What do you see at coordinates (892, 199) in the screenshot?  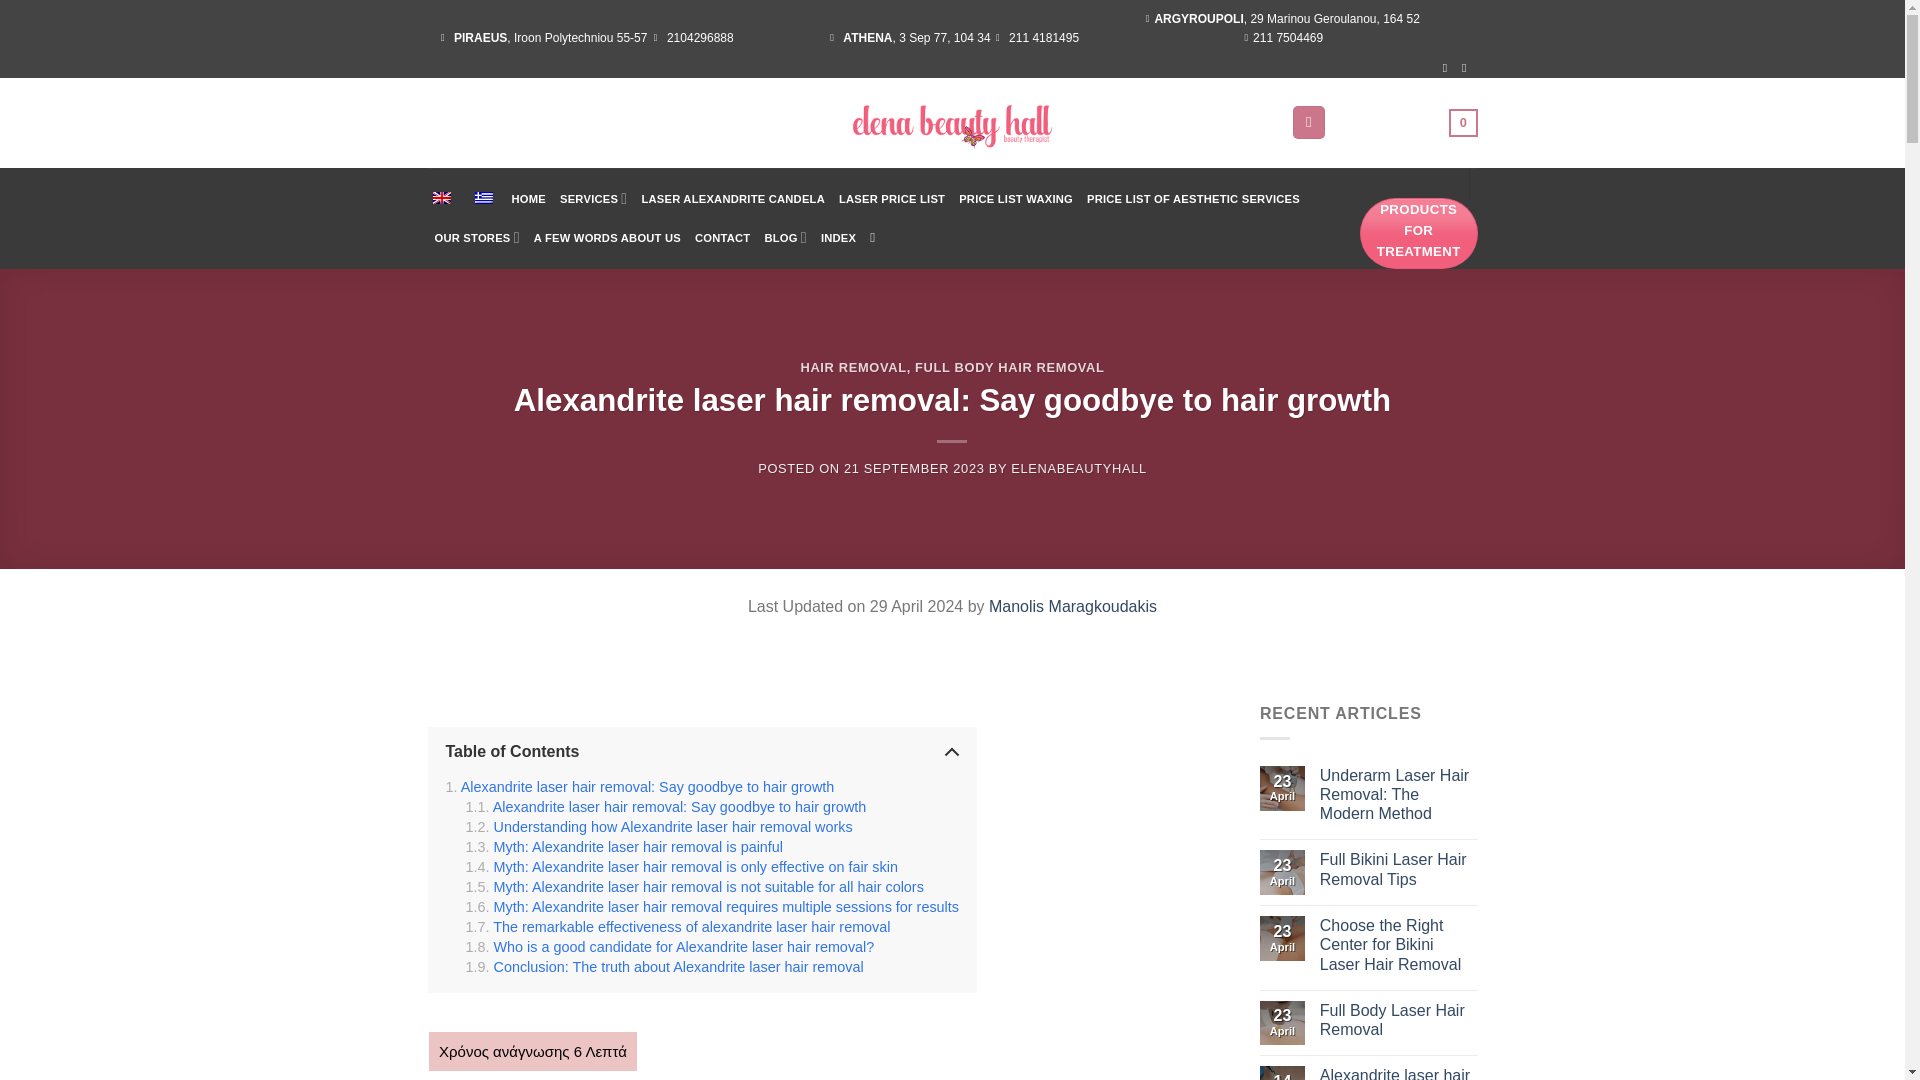 I see `LASER PRICE LIST` at bounding box center [892, 199].